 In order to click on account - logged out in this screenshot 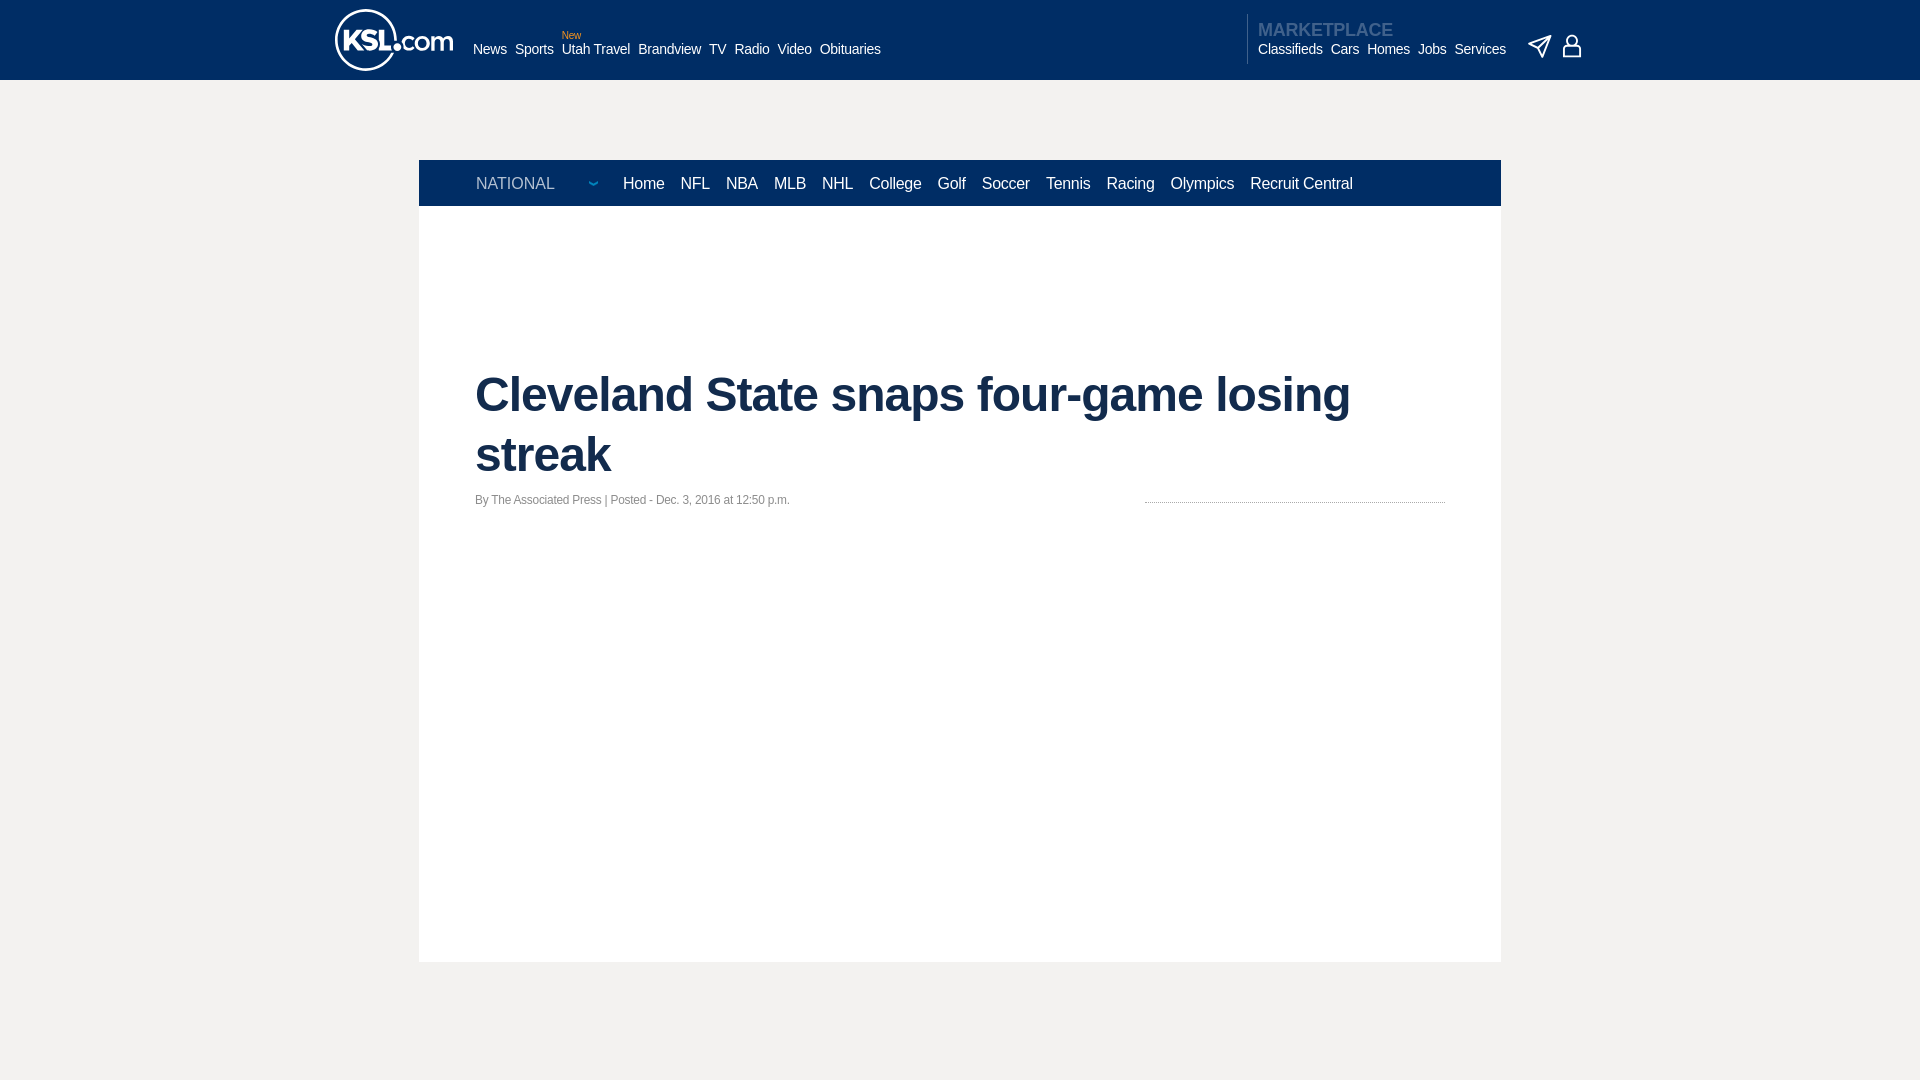, I will do `click(1572, 46)`.